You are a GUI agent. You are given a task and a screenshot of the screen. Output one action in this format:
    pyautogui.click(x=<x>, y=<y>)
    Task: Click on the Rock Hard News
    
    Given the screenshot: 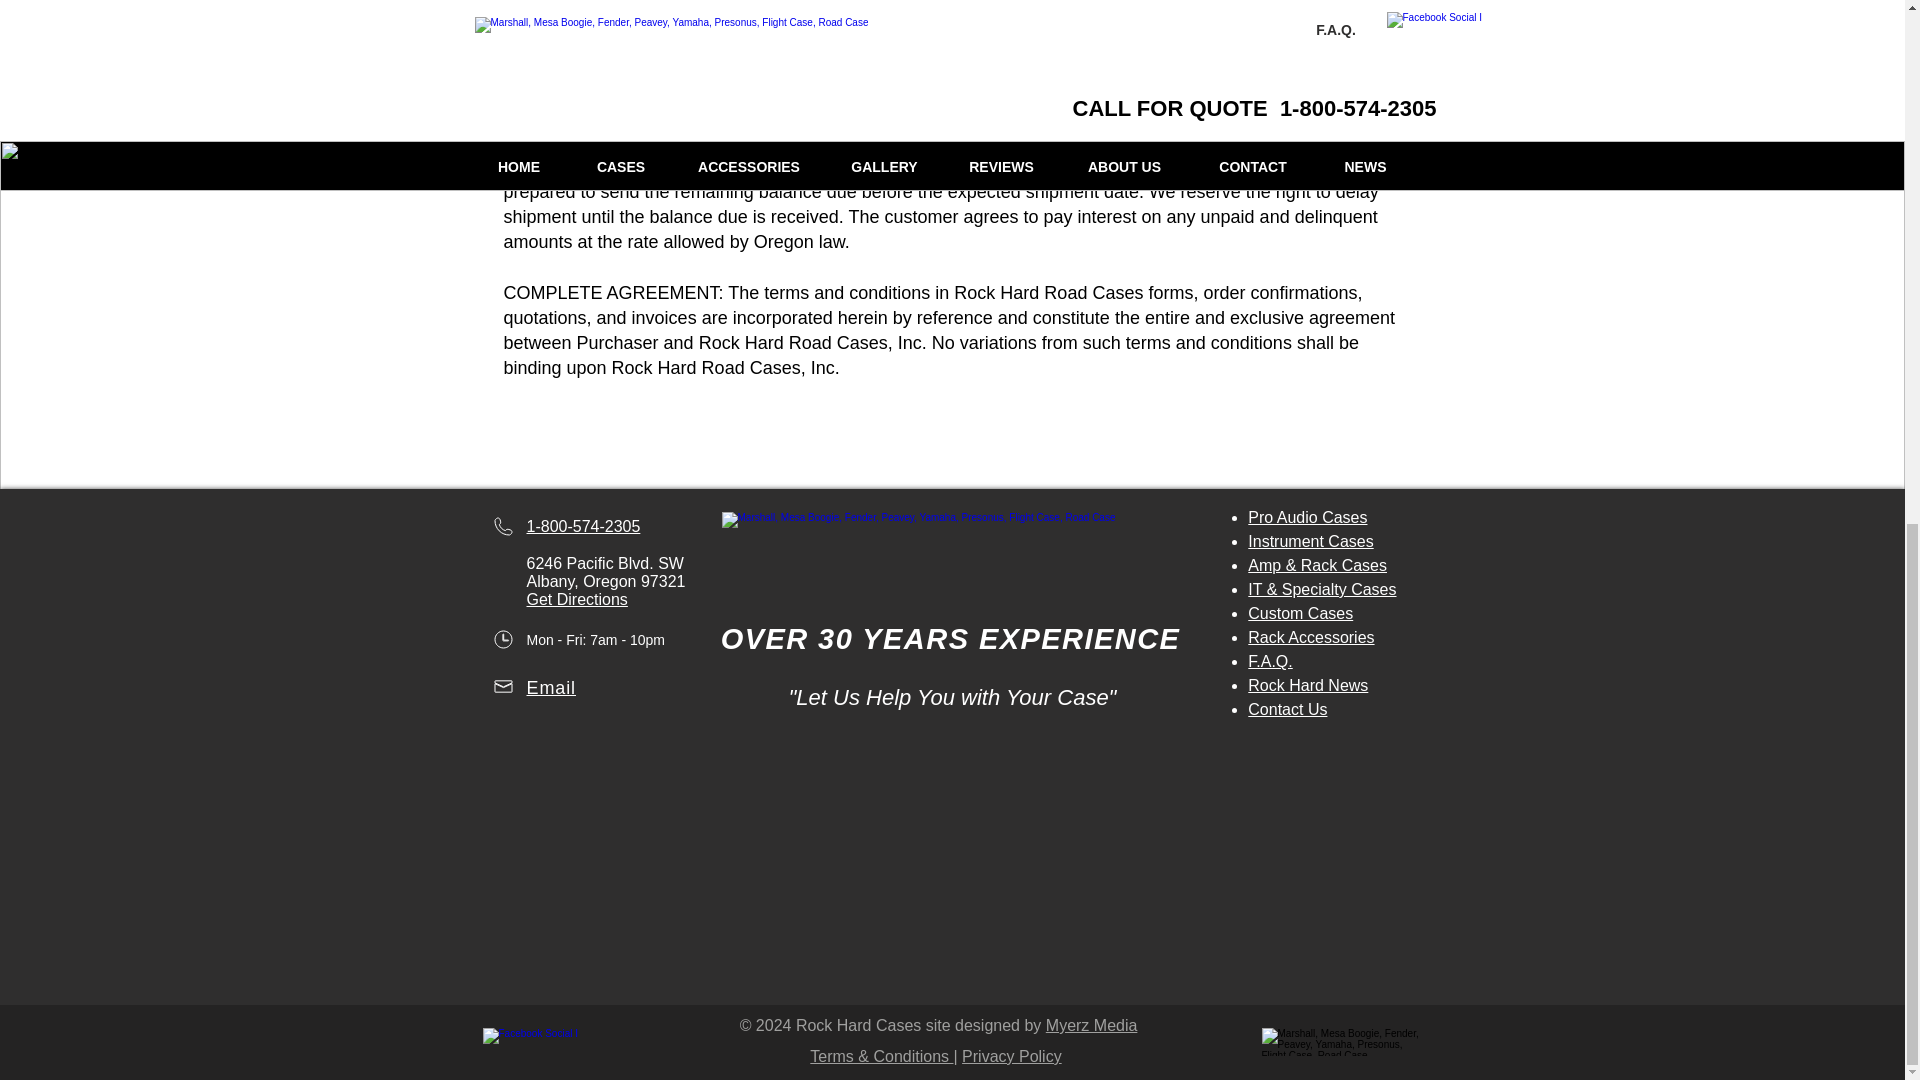 What is the action you would take?
    pyautogui.click(x=1308, y=686)
    